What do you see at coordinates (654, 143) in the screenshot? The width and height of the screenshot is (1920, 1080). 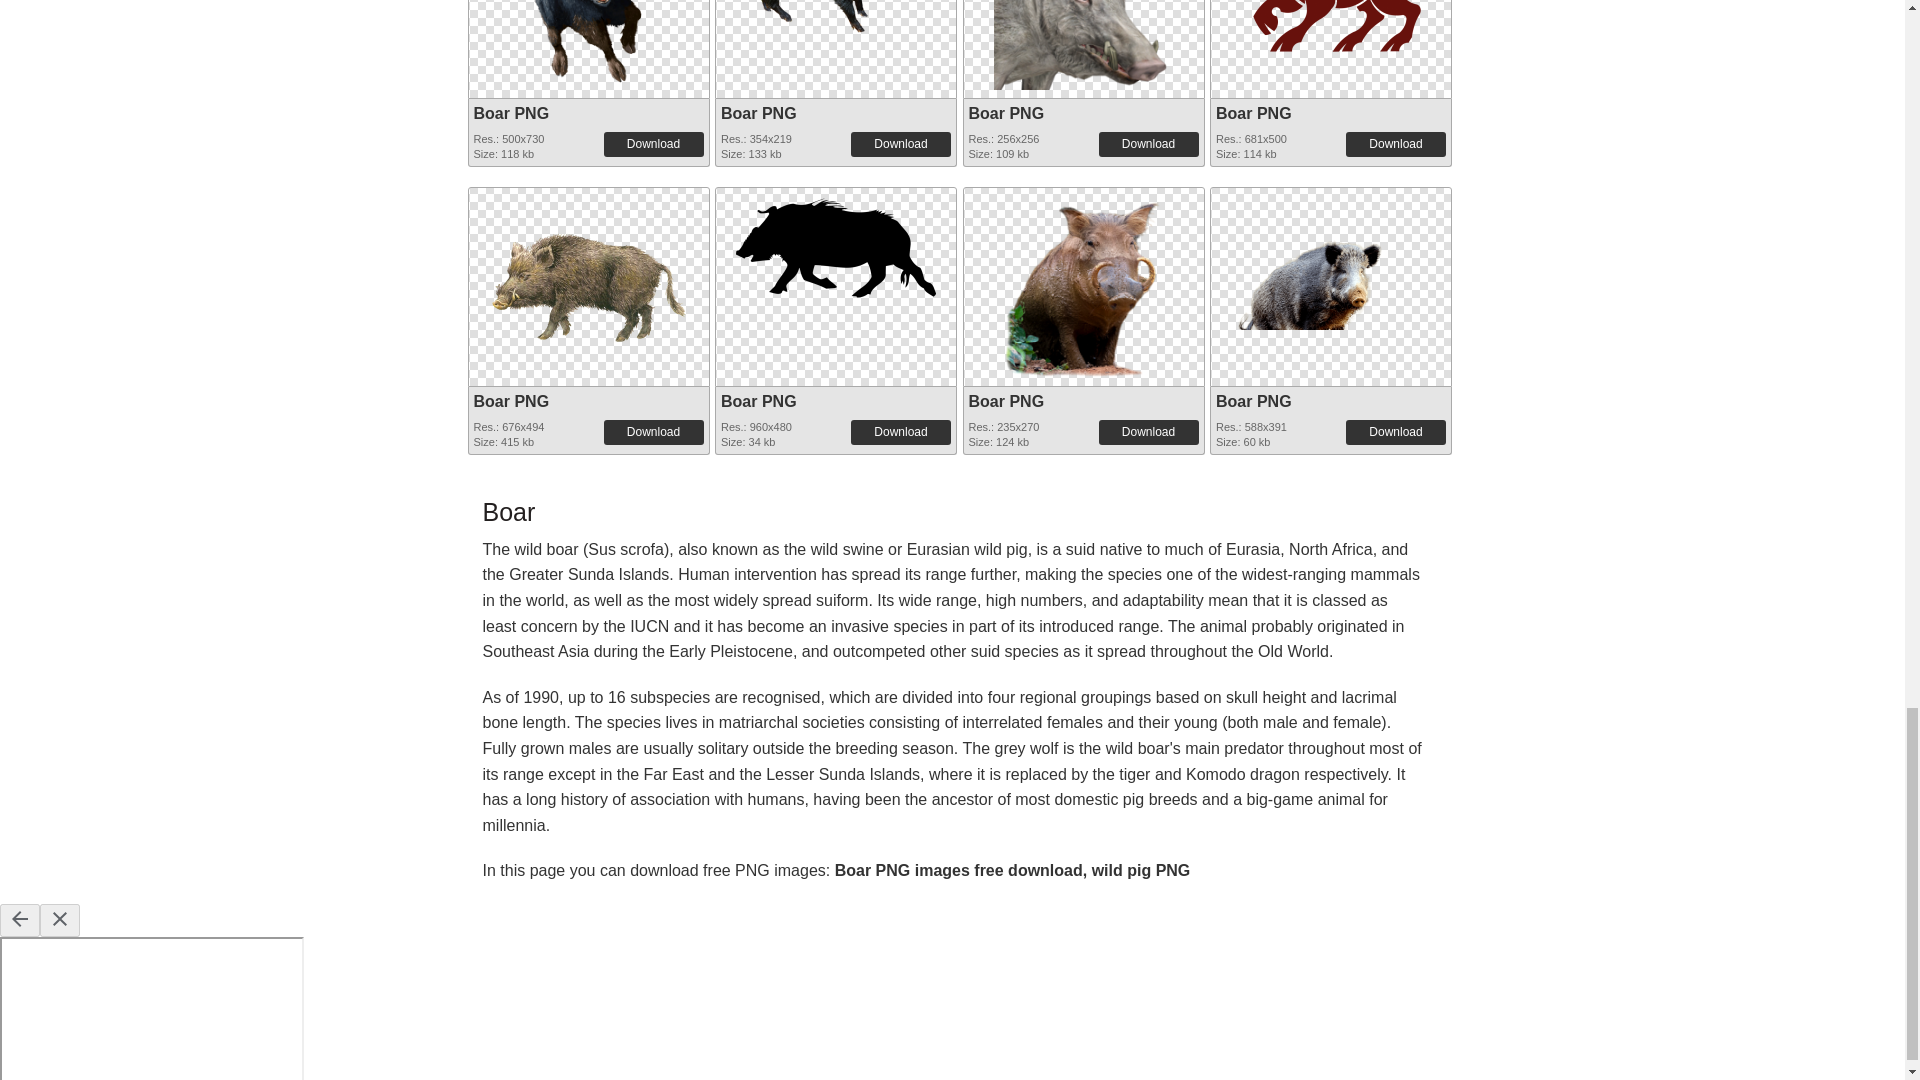 I see `Download` at bounding box center [654, 143].